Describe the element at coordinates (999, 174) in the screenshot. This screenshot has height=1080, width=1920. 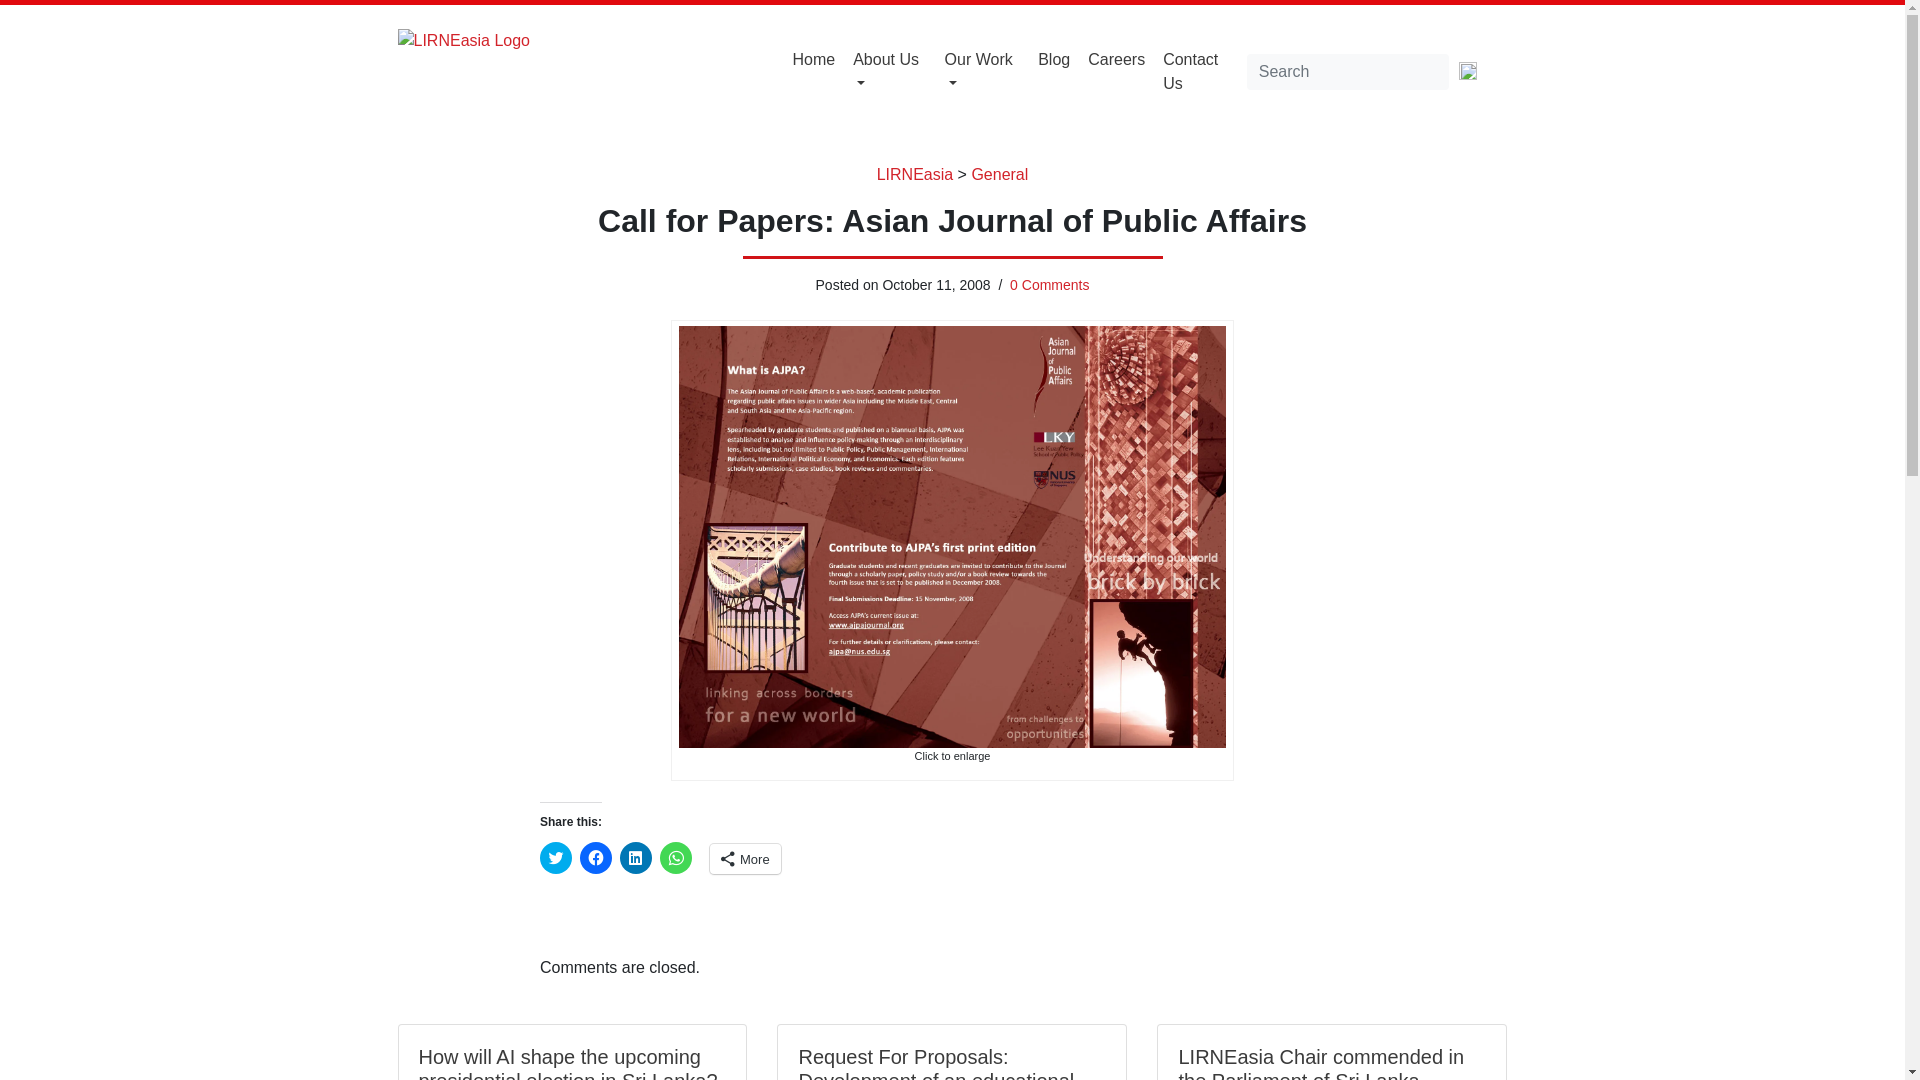
I see `General` at that location.